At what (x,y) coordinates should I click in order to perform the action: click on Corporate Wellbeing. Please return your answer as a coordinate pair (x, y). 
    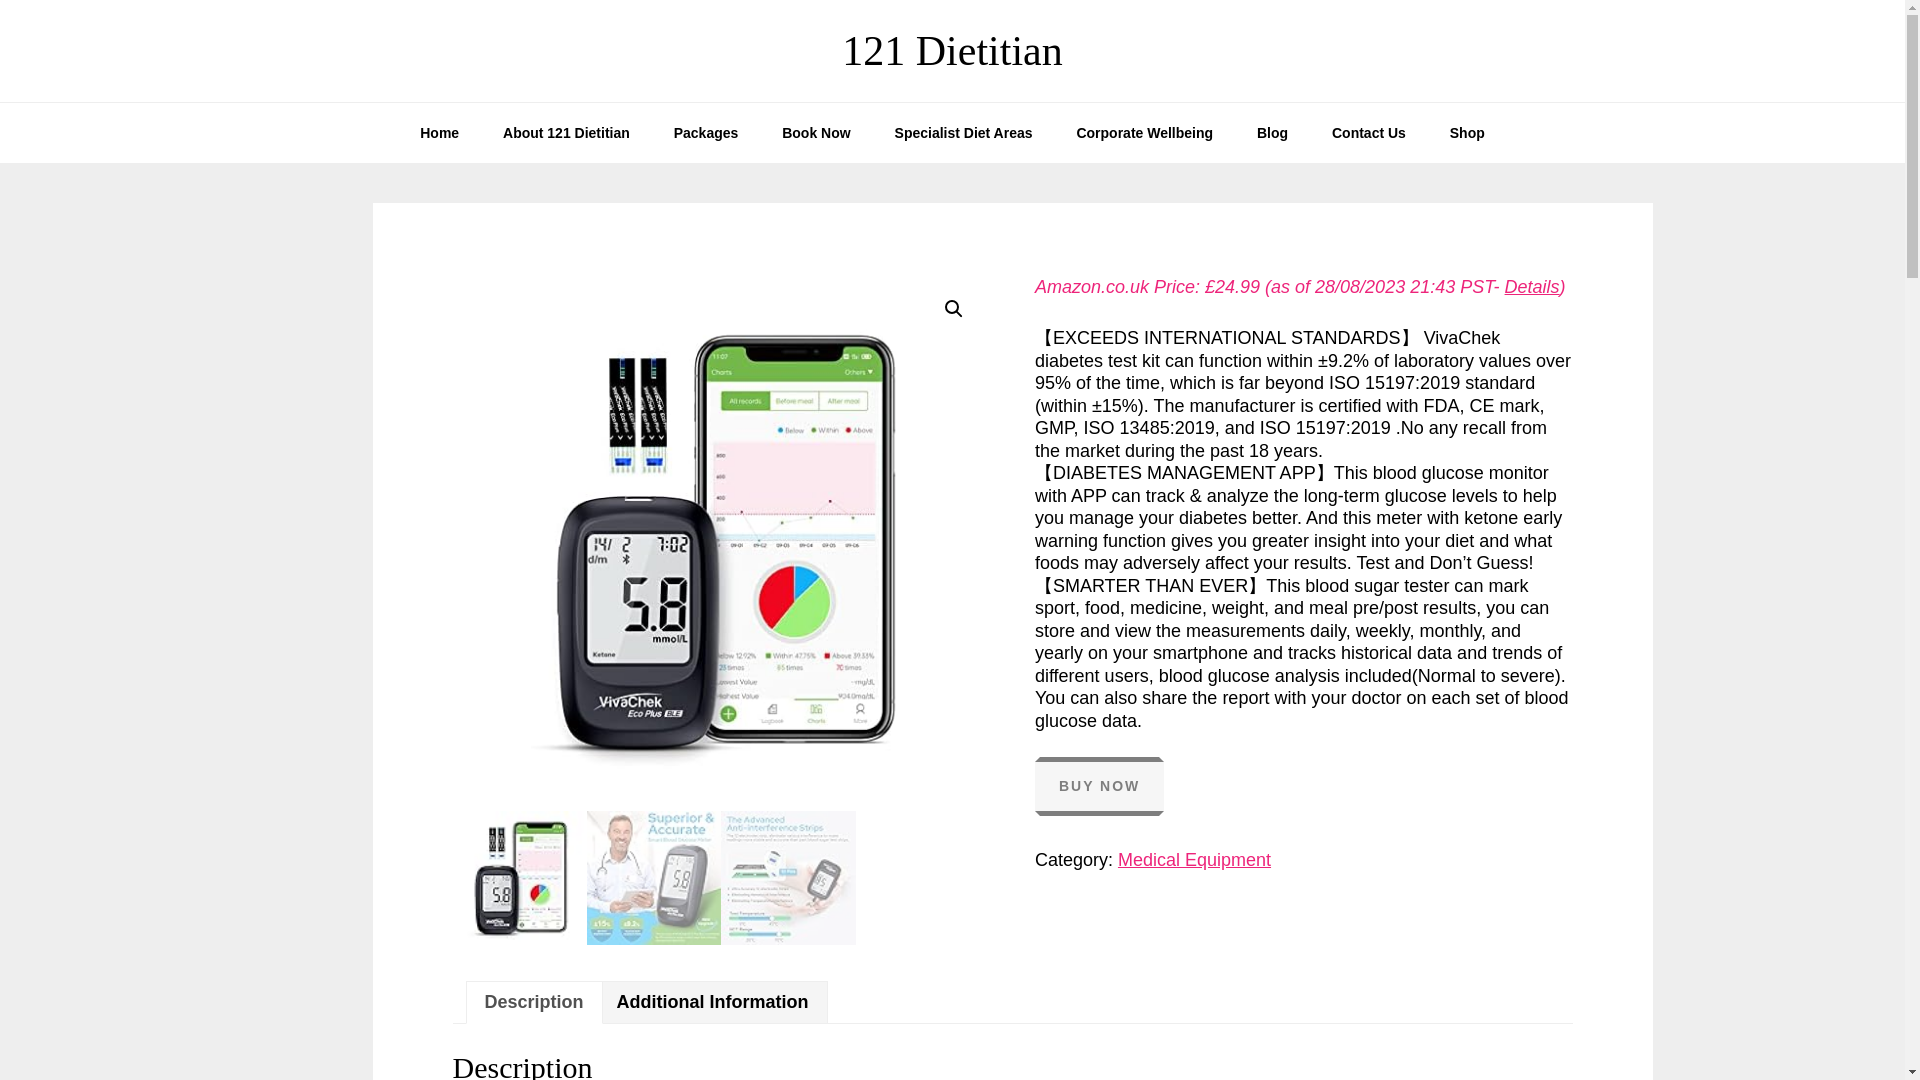
    Looking at the image, I should click on (1144, 132).